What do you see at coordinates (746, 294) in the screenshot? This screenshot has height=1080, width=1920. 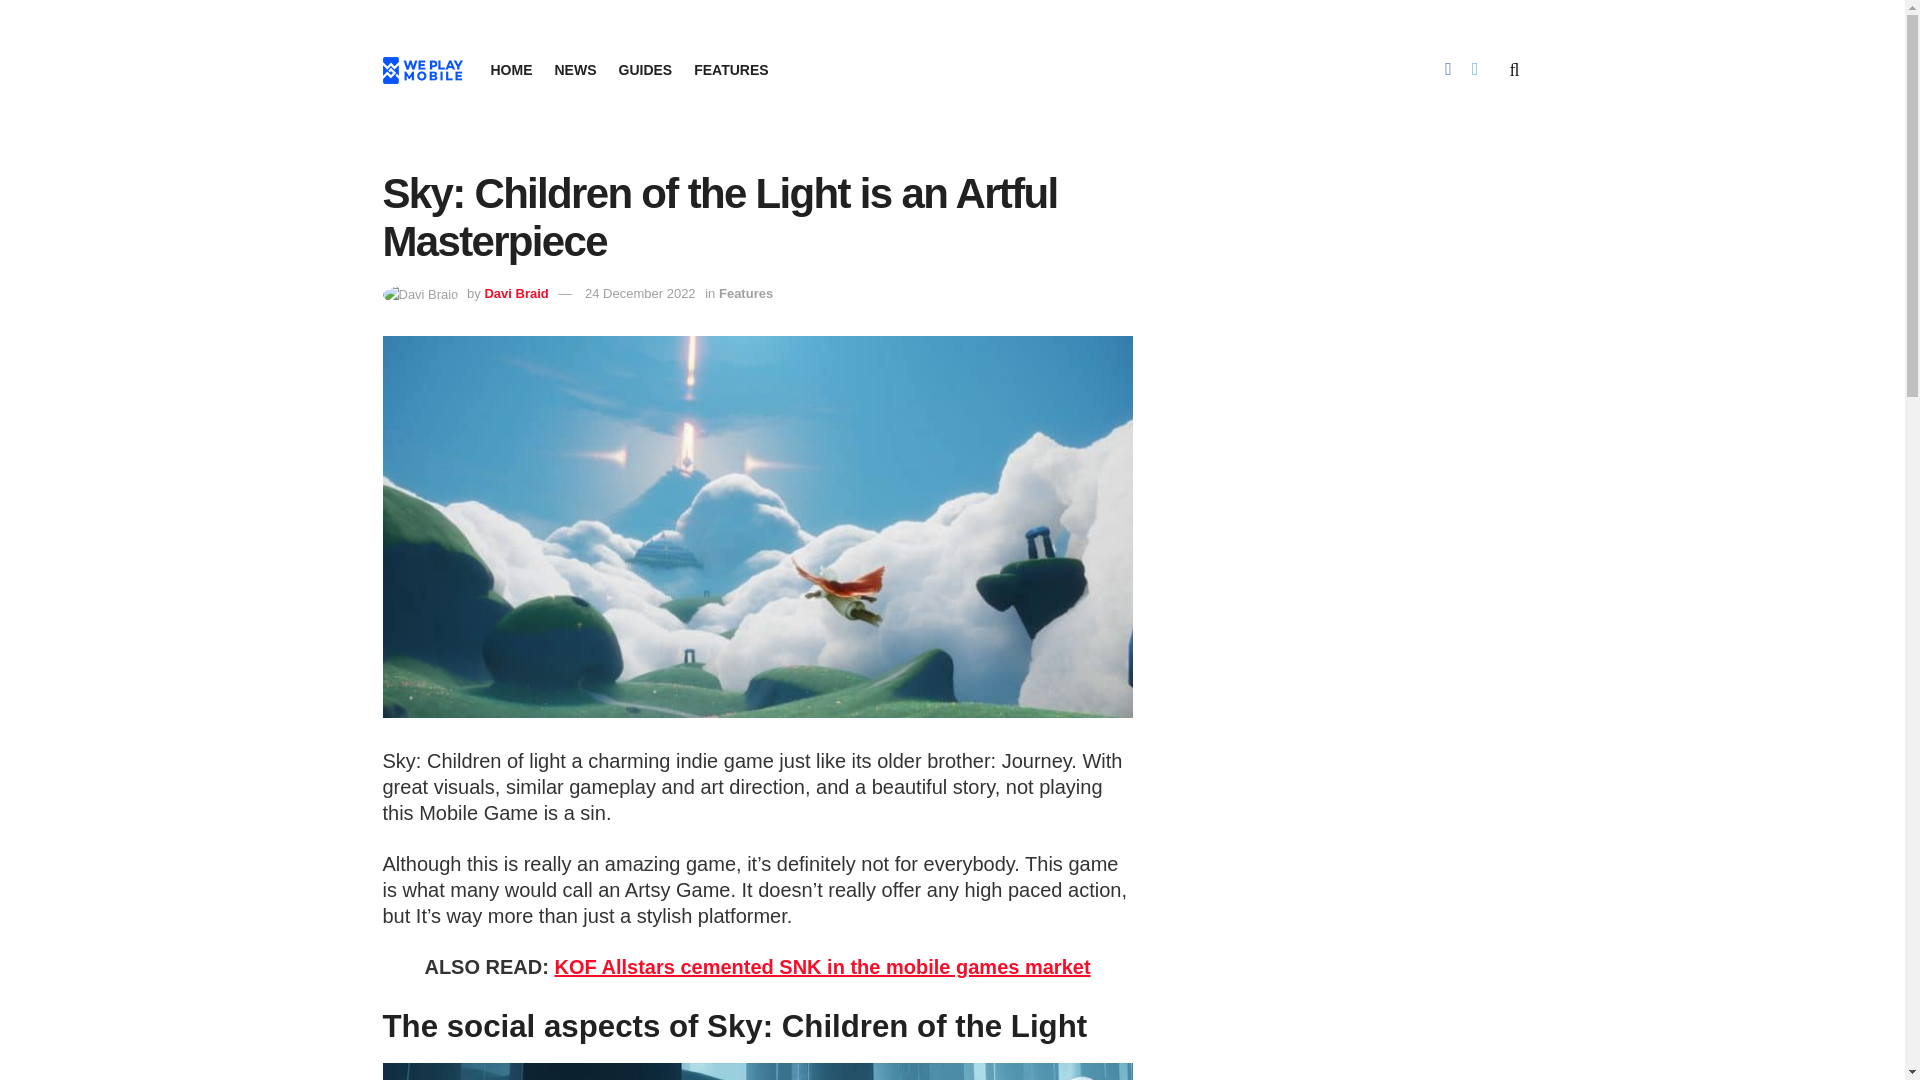 I see `Features` at bounding box center [746, 294].